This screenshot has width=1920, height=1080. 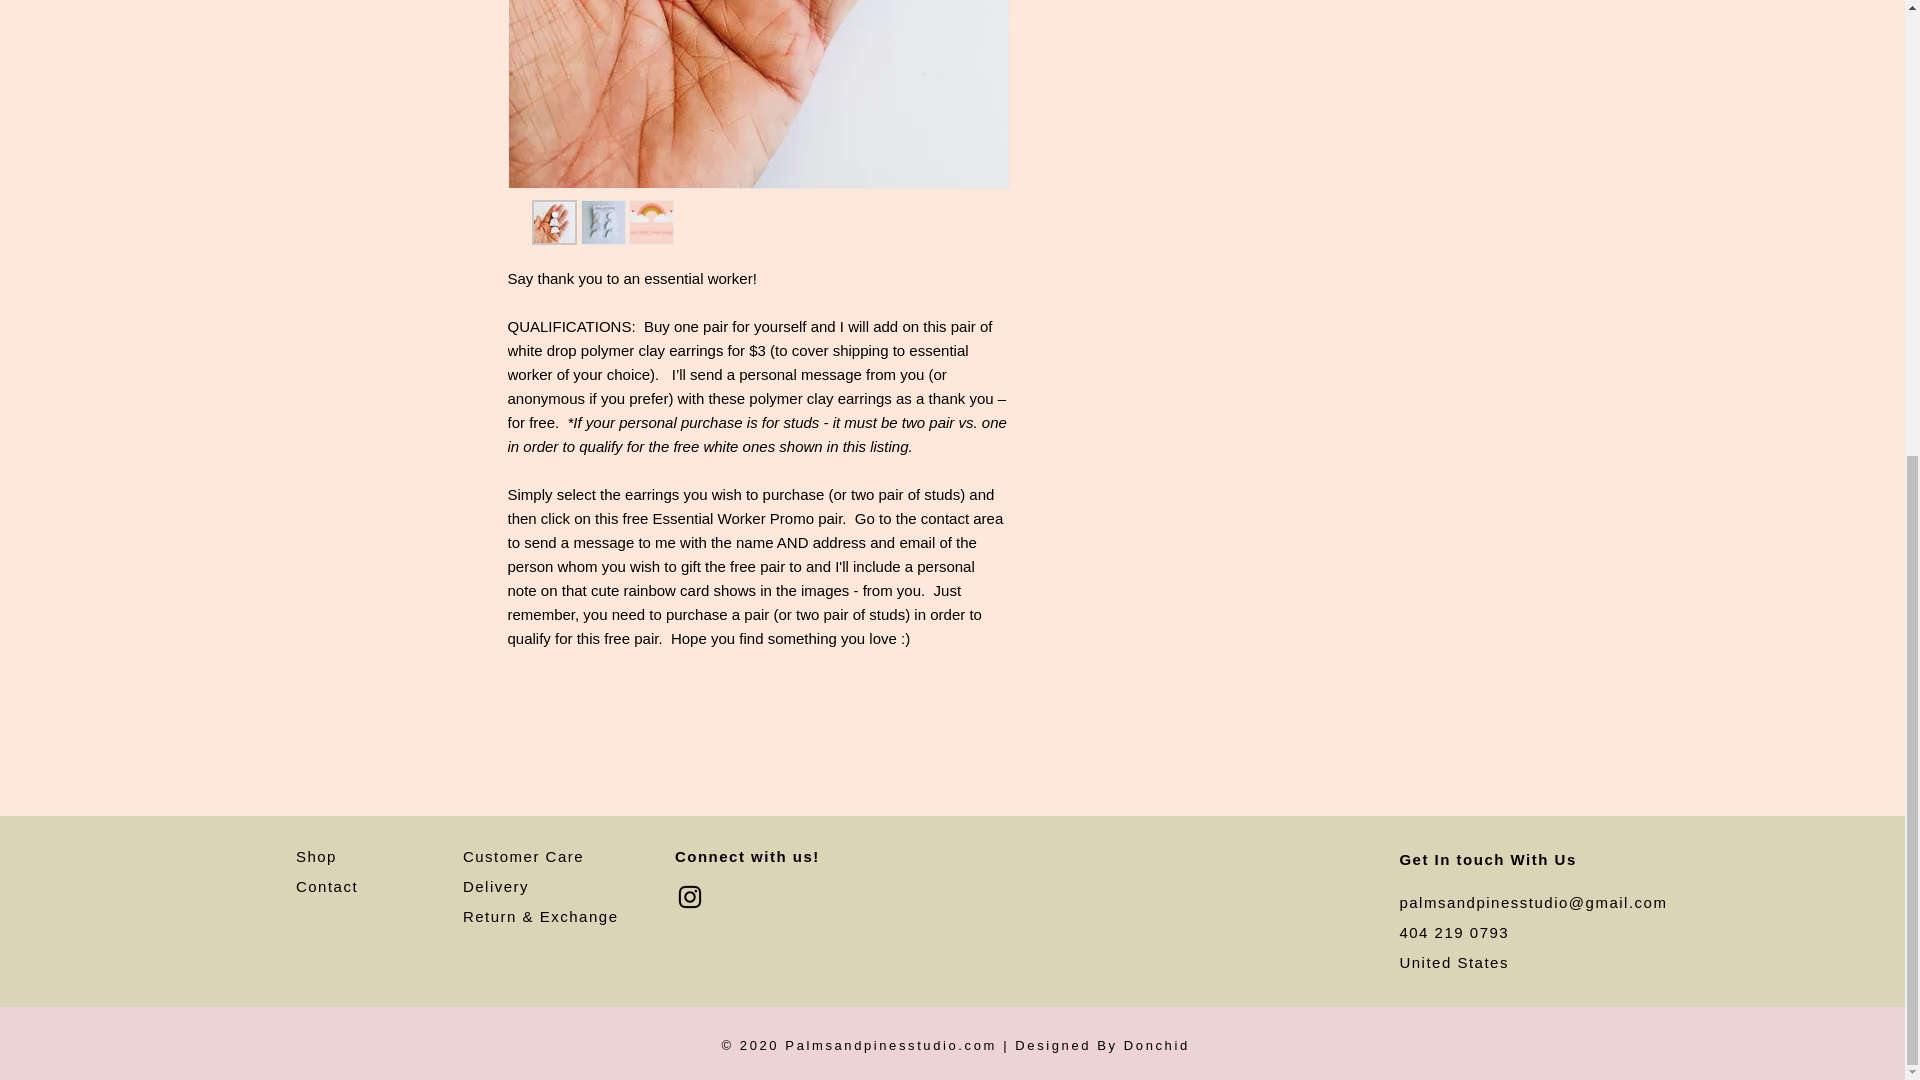 What do you see at coordinates (316, 856) in the screenshot?
I see `Shop` at bounding box center [316, 856].